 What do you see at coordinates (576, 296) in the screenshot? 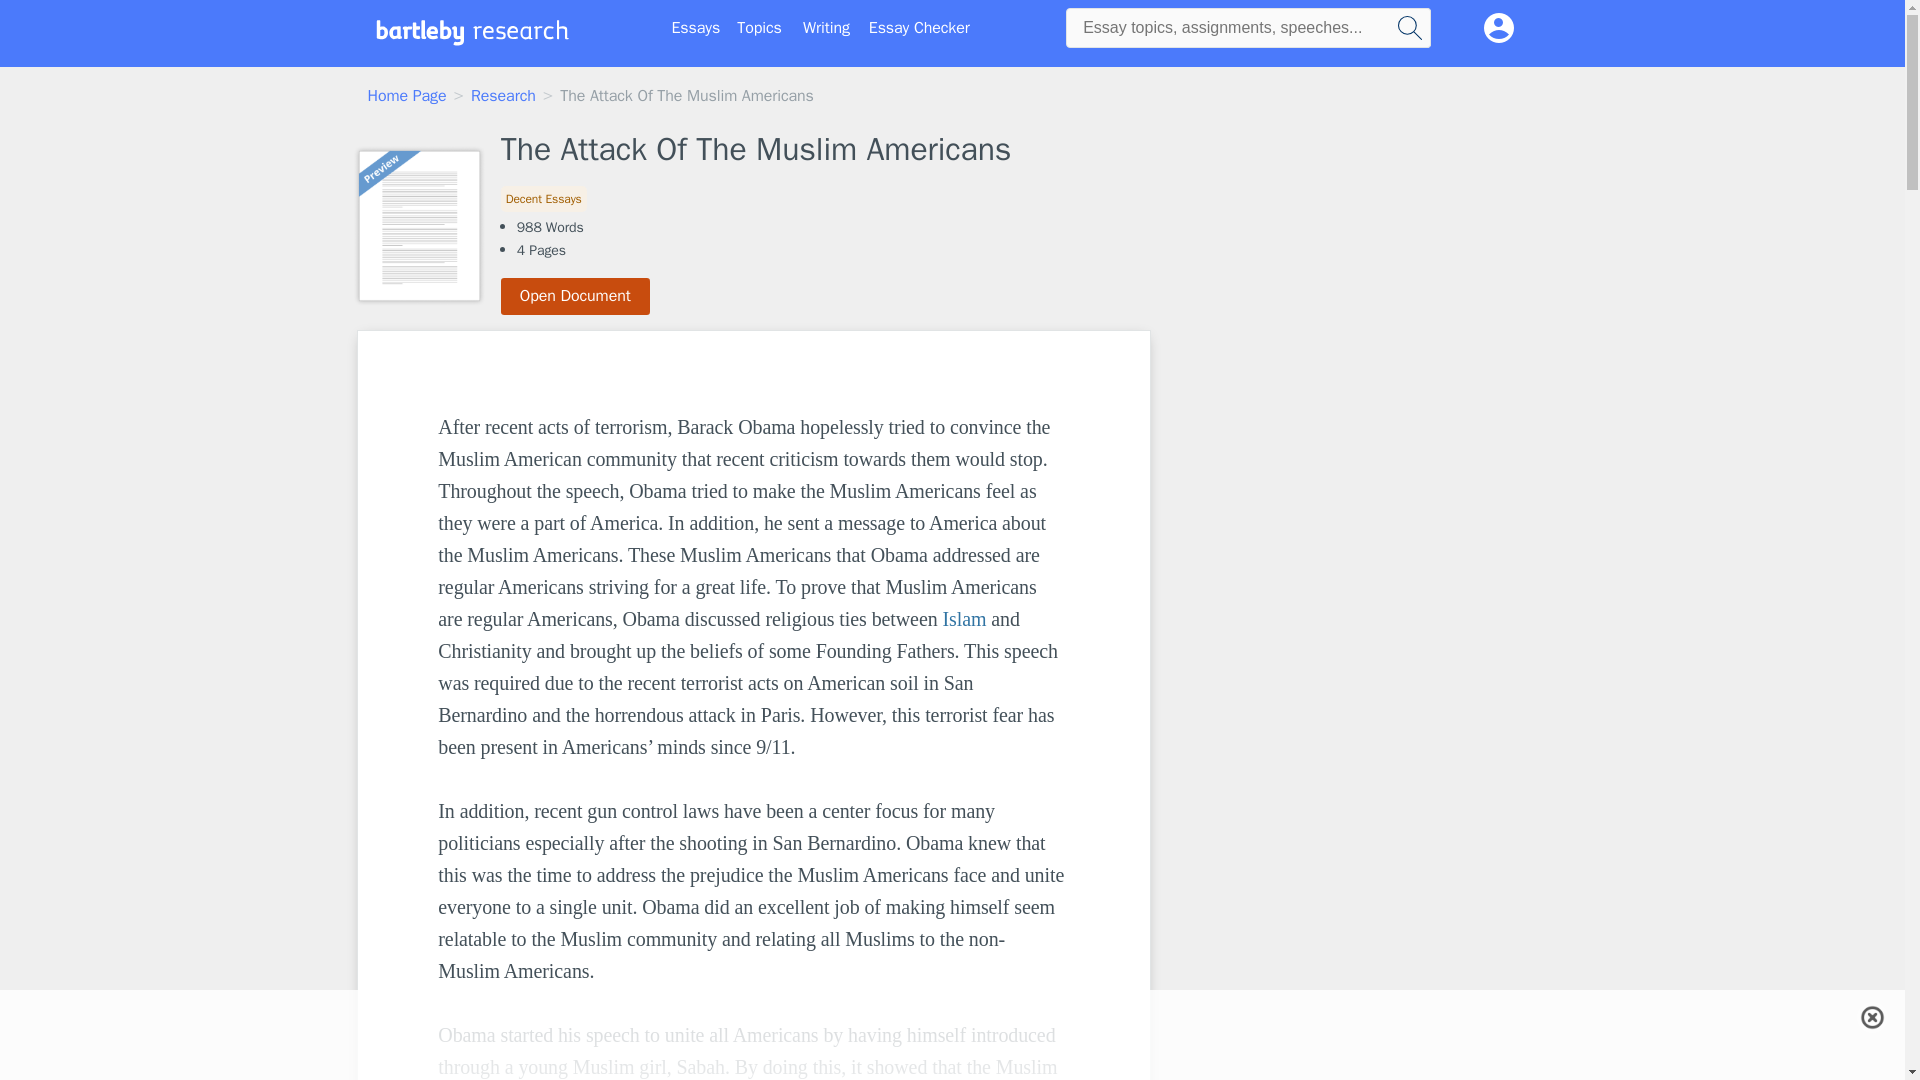
I see `Open Document` at bounding box center [576, 296].